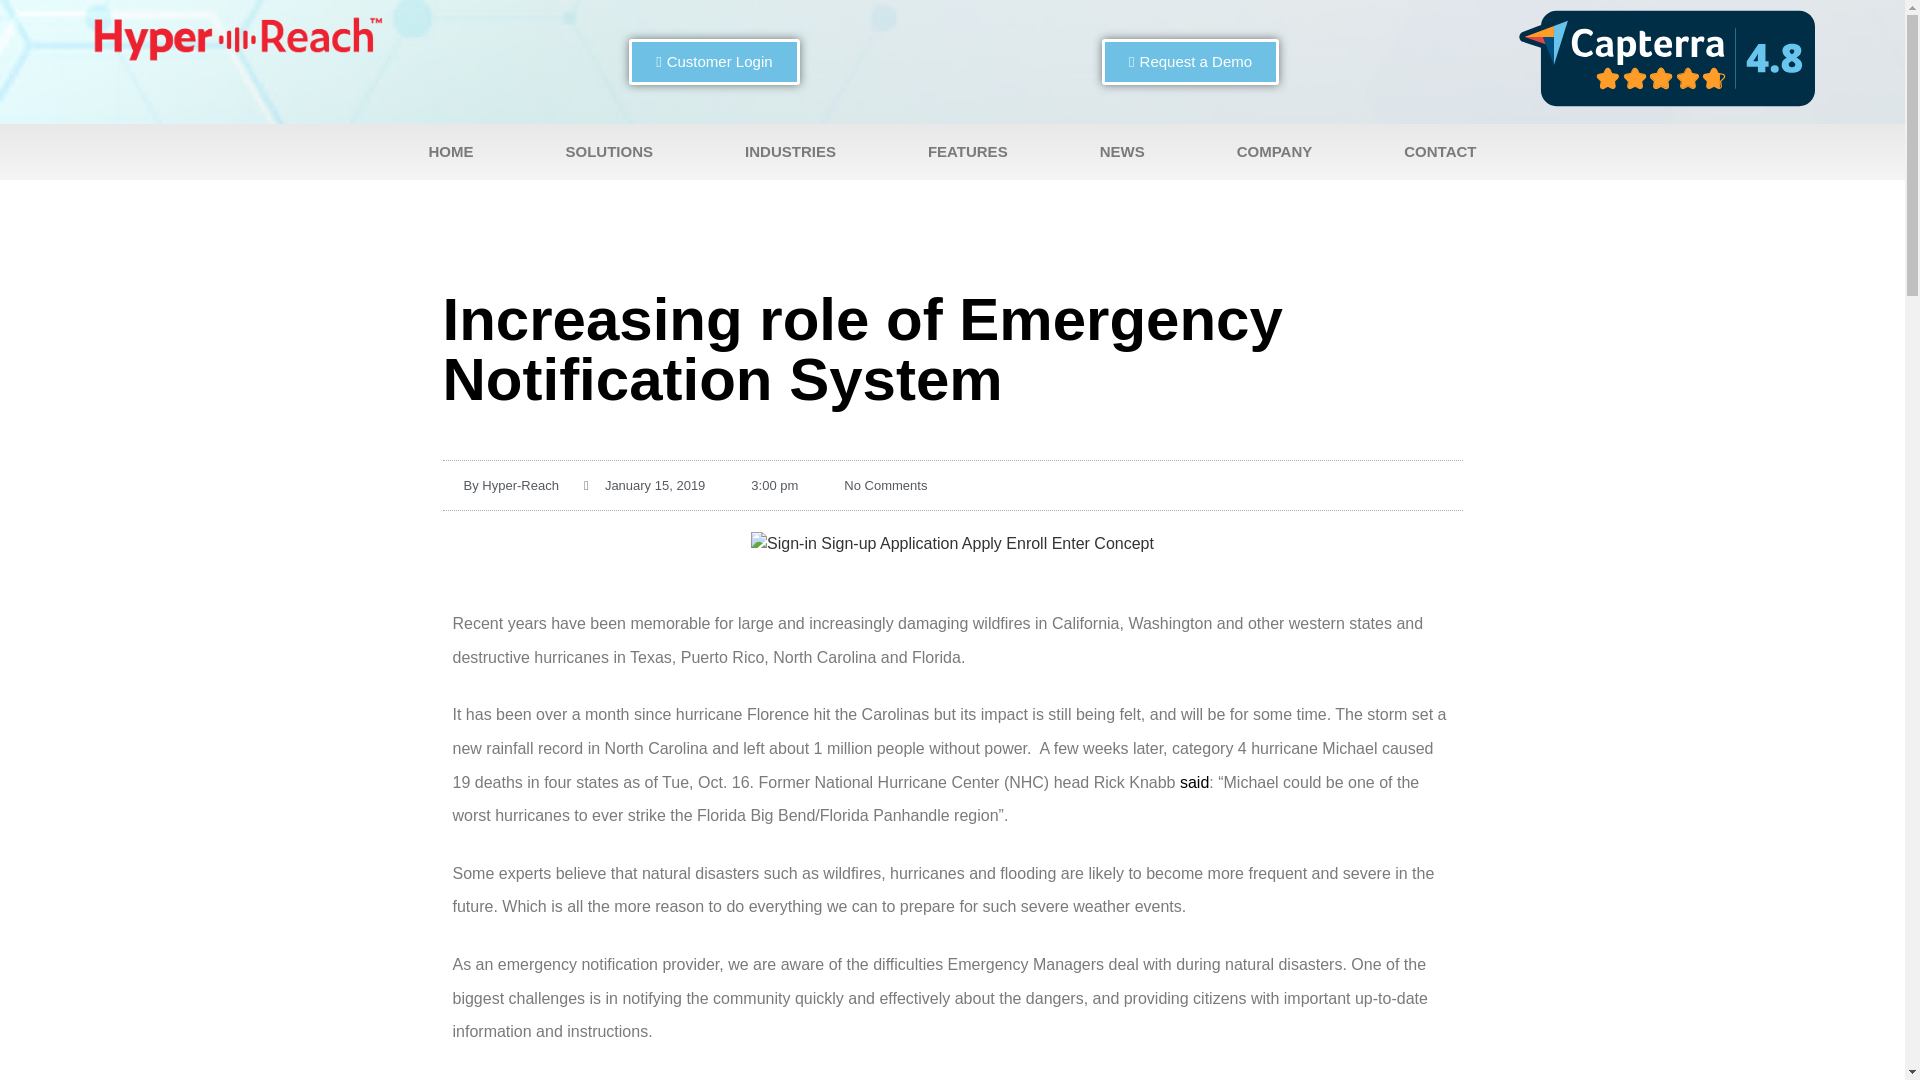  Describe the element at coordinates (1190, 62) in the screenshot. I see `Request a Demo` at that location.